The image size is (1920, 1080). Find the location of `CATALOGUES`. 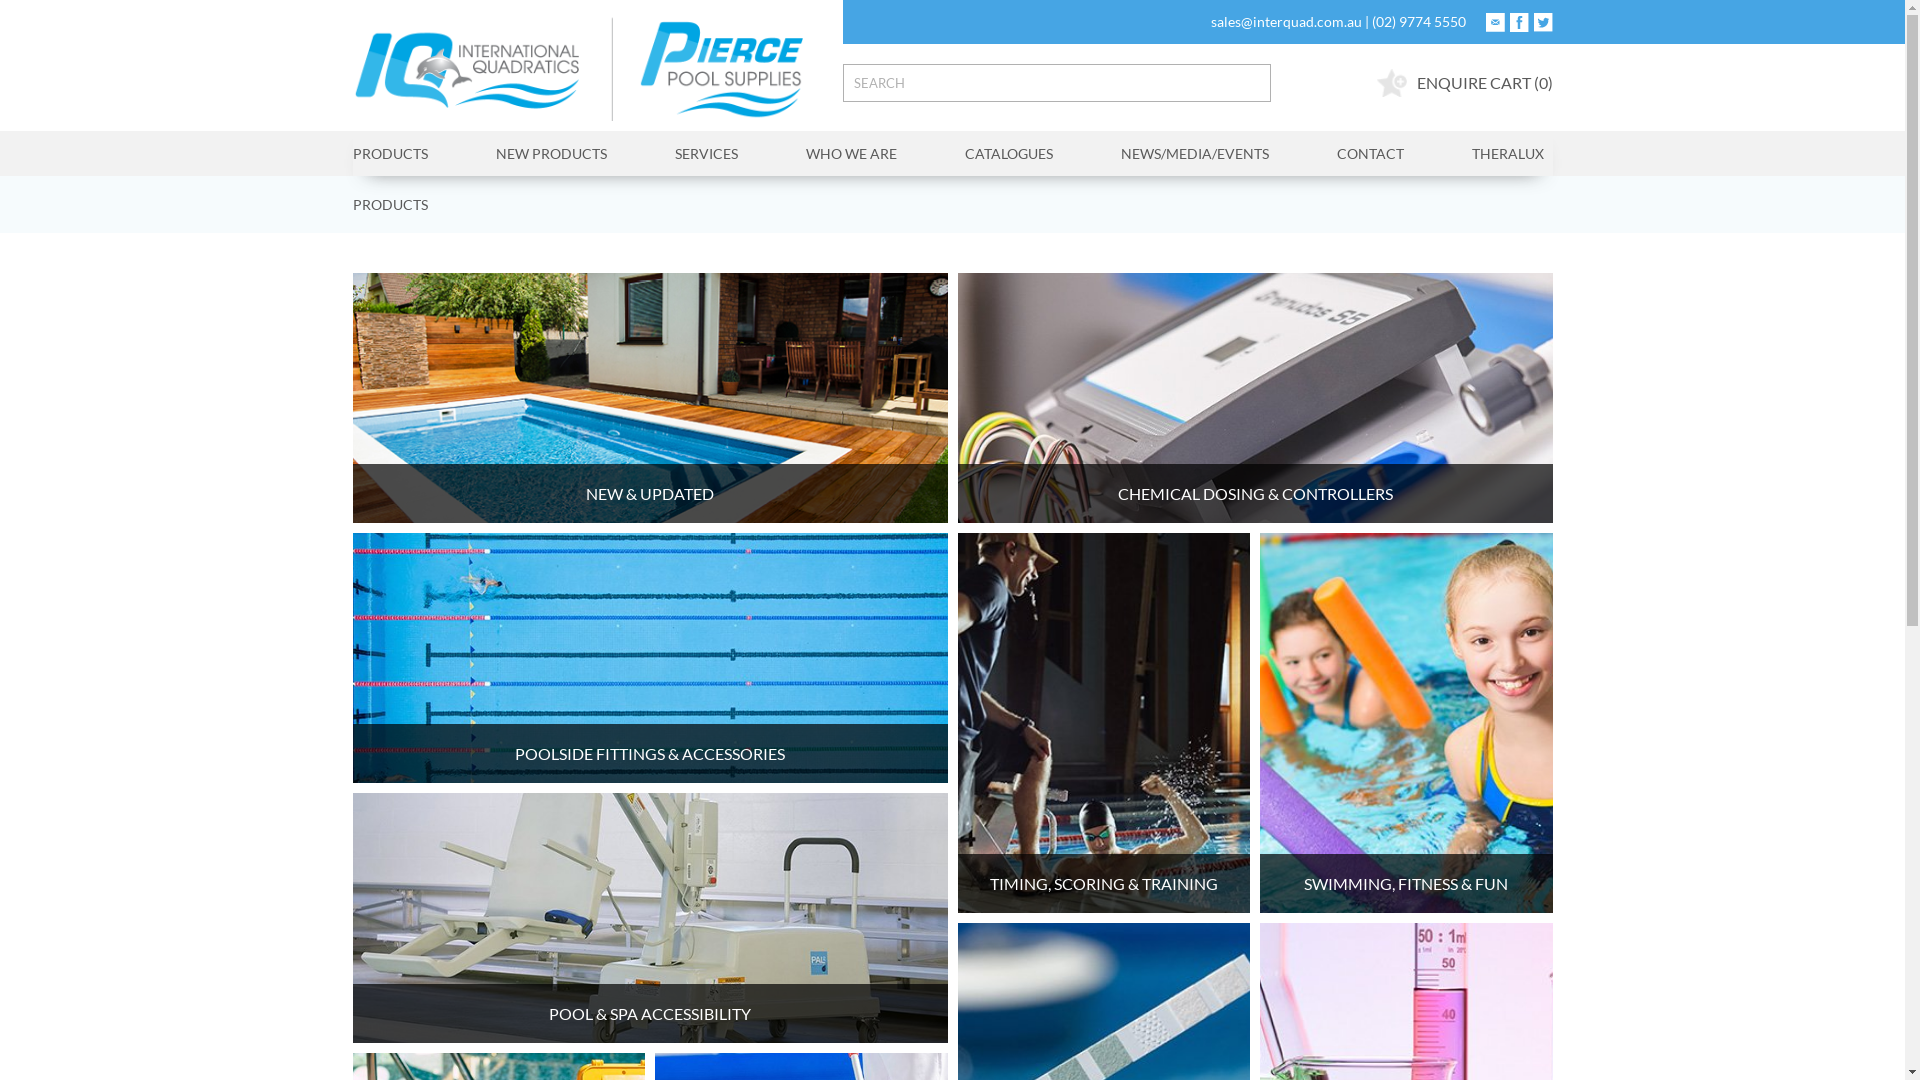

CATALOGUES is located at coordinates (1008, 154).